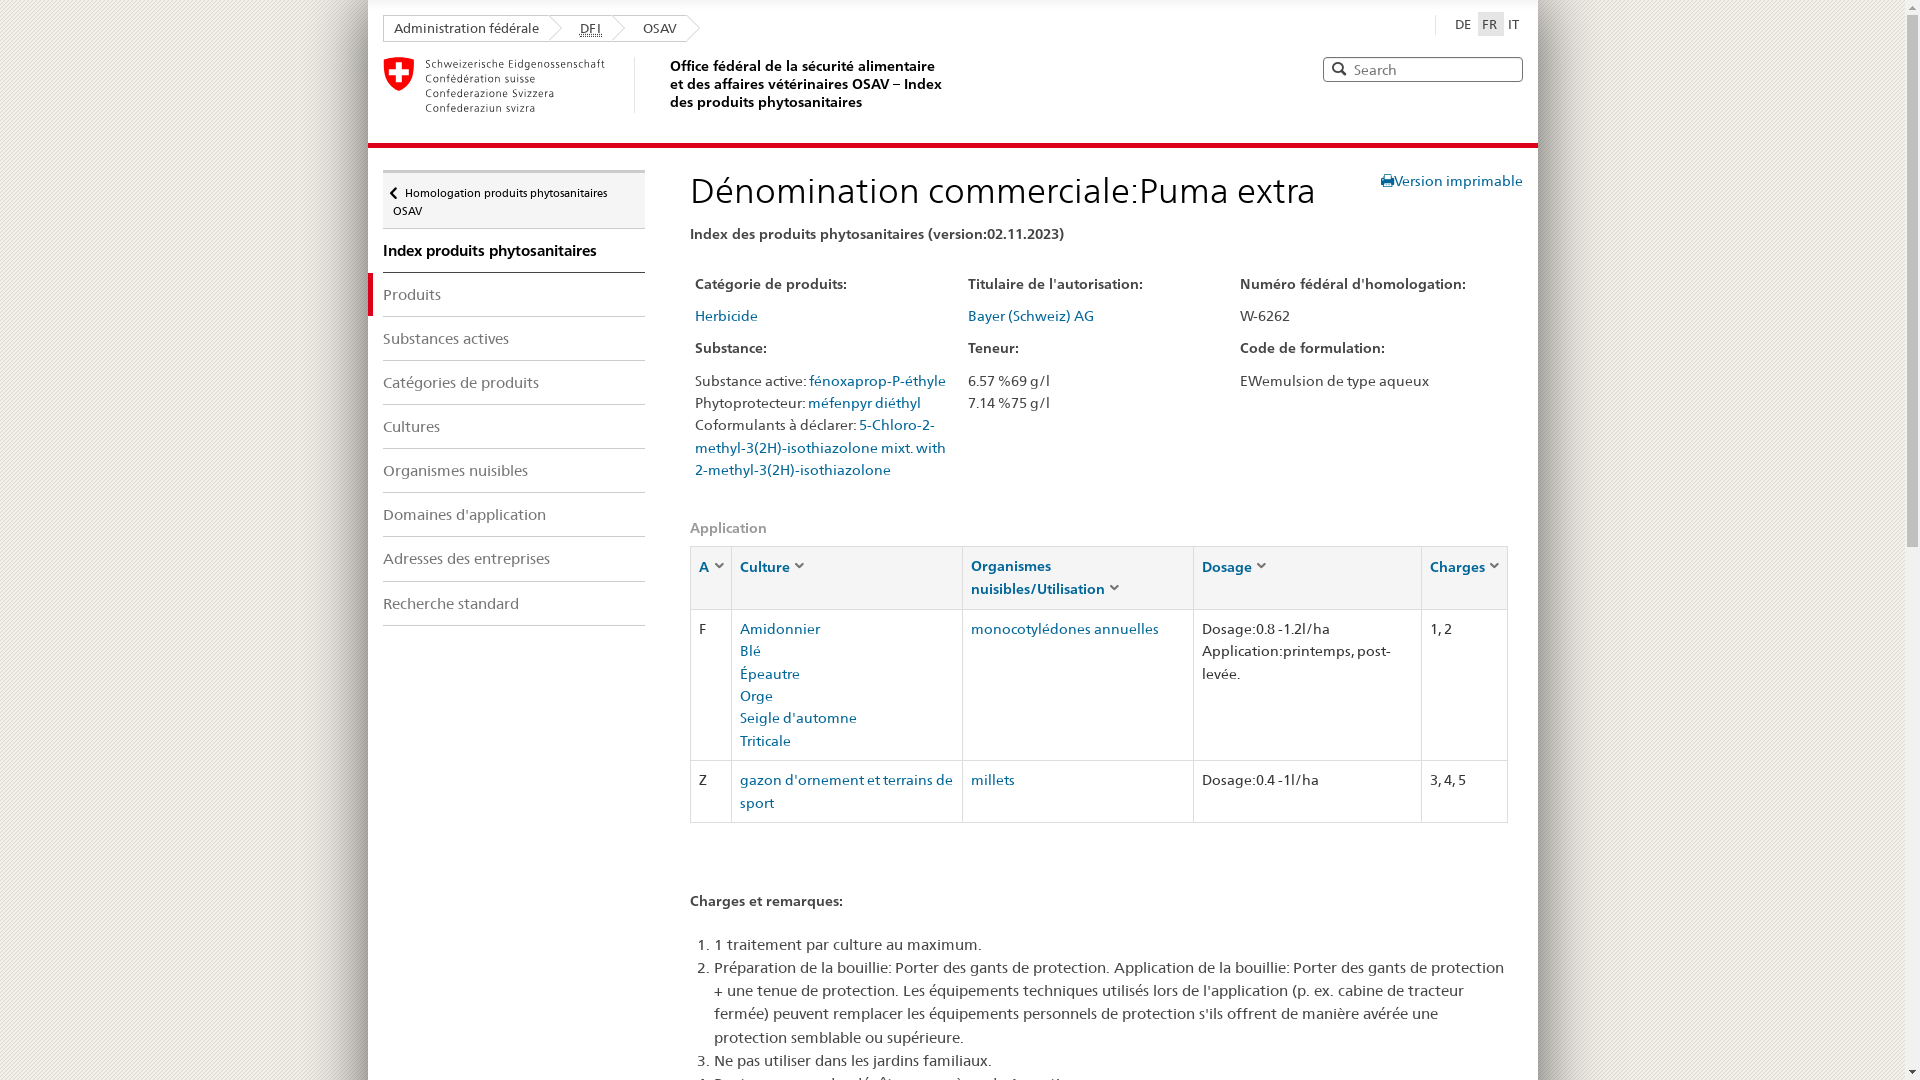 The image size is (1920, 1080). Describe the element at coordinates (514, 251) in the screenshot. I see `Index produits phytosanitaires` at that location.